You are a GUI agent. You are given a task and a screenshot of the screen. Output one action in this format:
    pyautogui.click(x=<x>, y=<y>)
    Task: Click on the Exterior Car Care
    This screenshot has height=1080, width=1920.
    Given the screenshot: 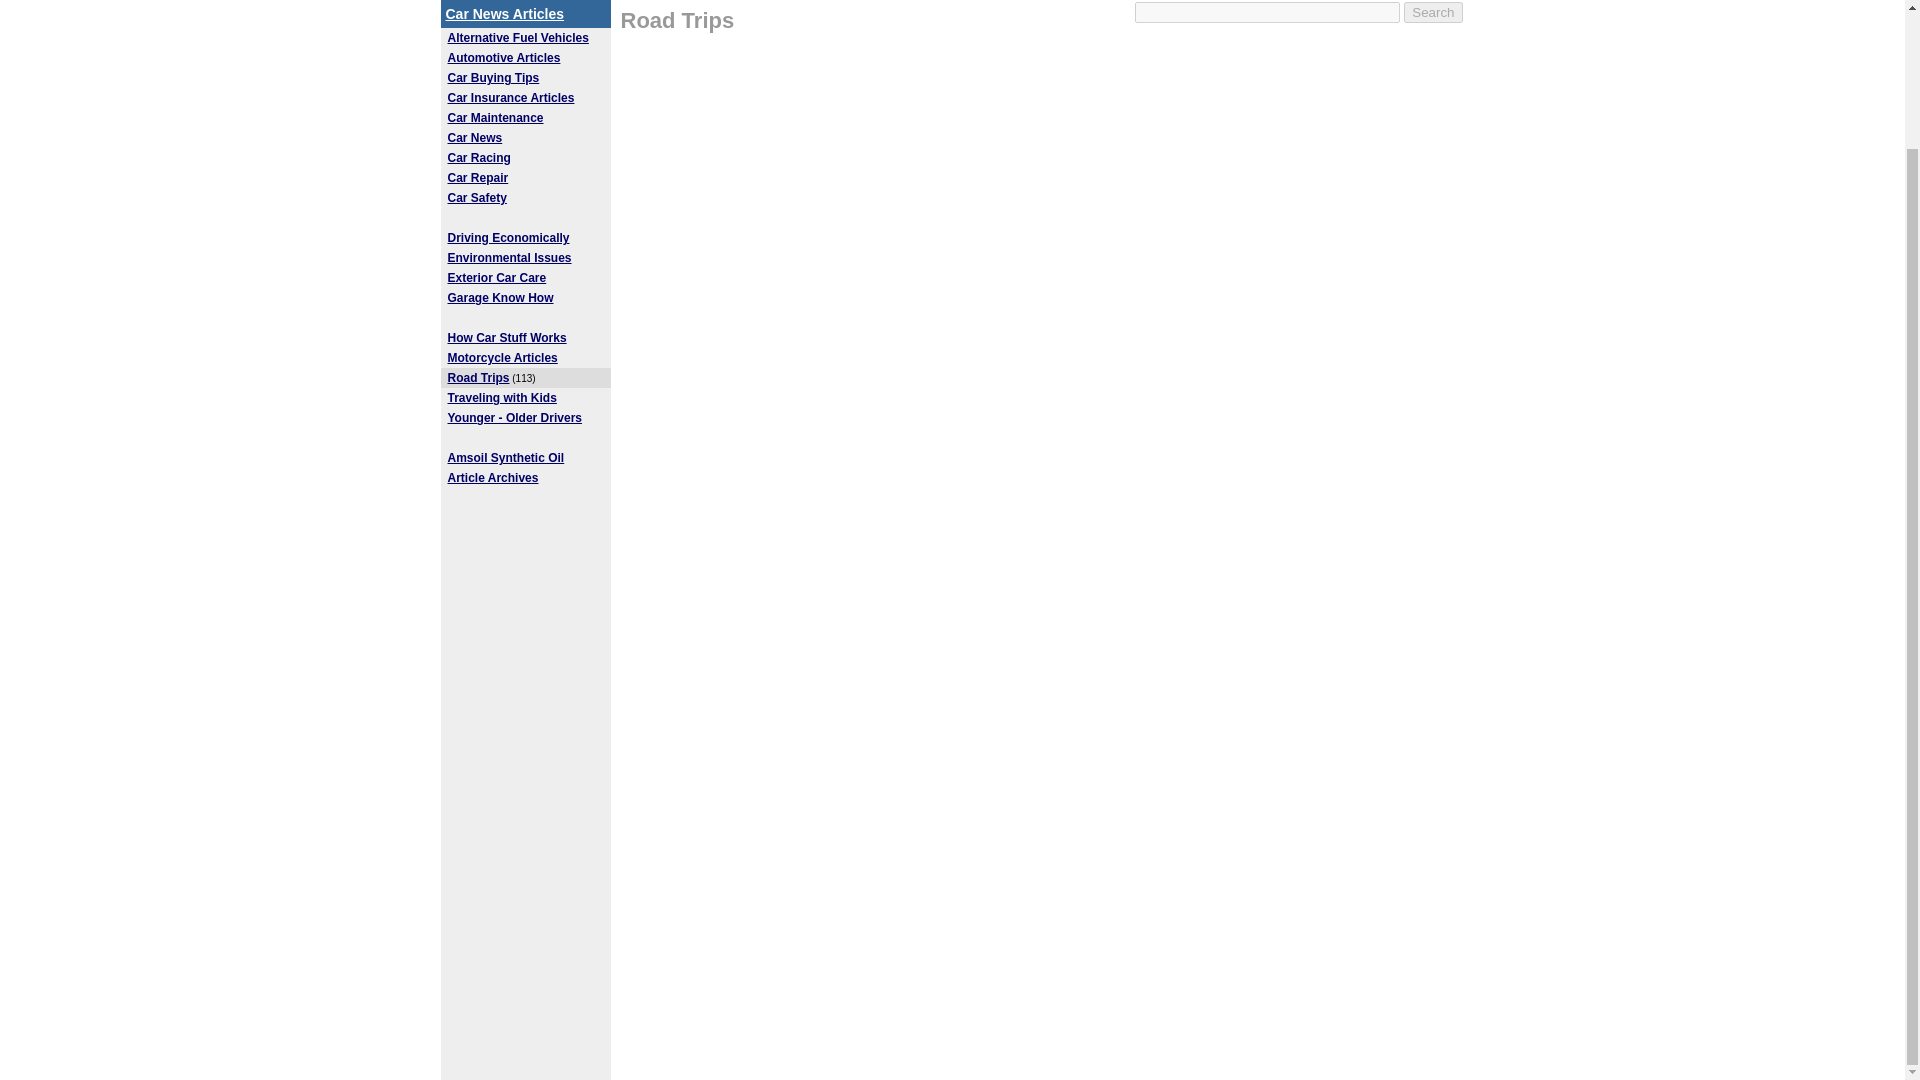 What is the action you would take?
    pyautogui.click(x=497, y=278)
    